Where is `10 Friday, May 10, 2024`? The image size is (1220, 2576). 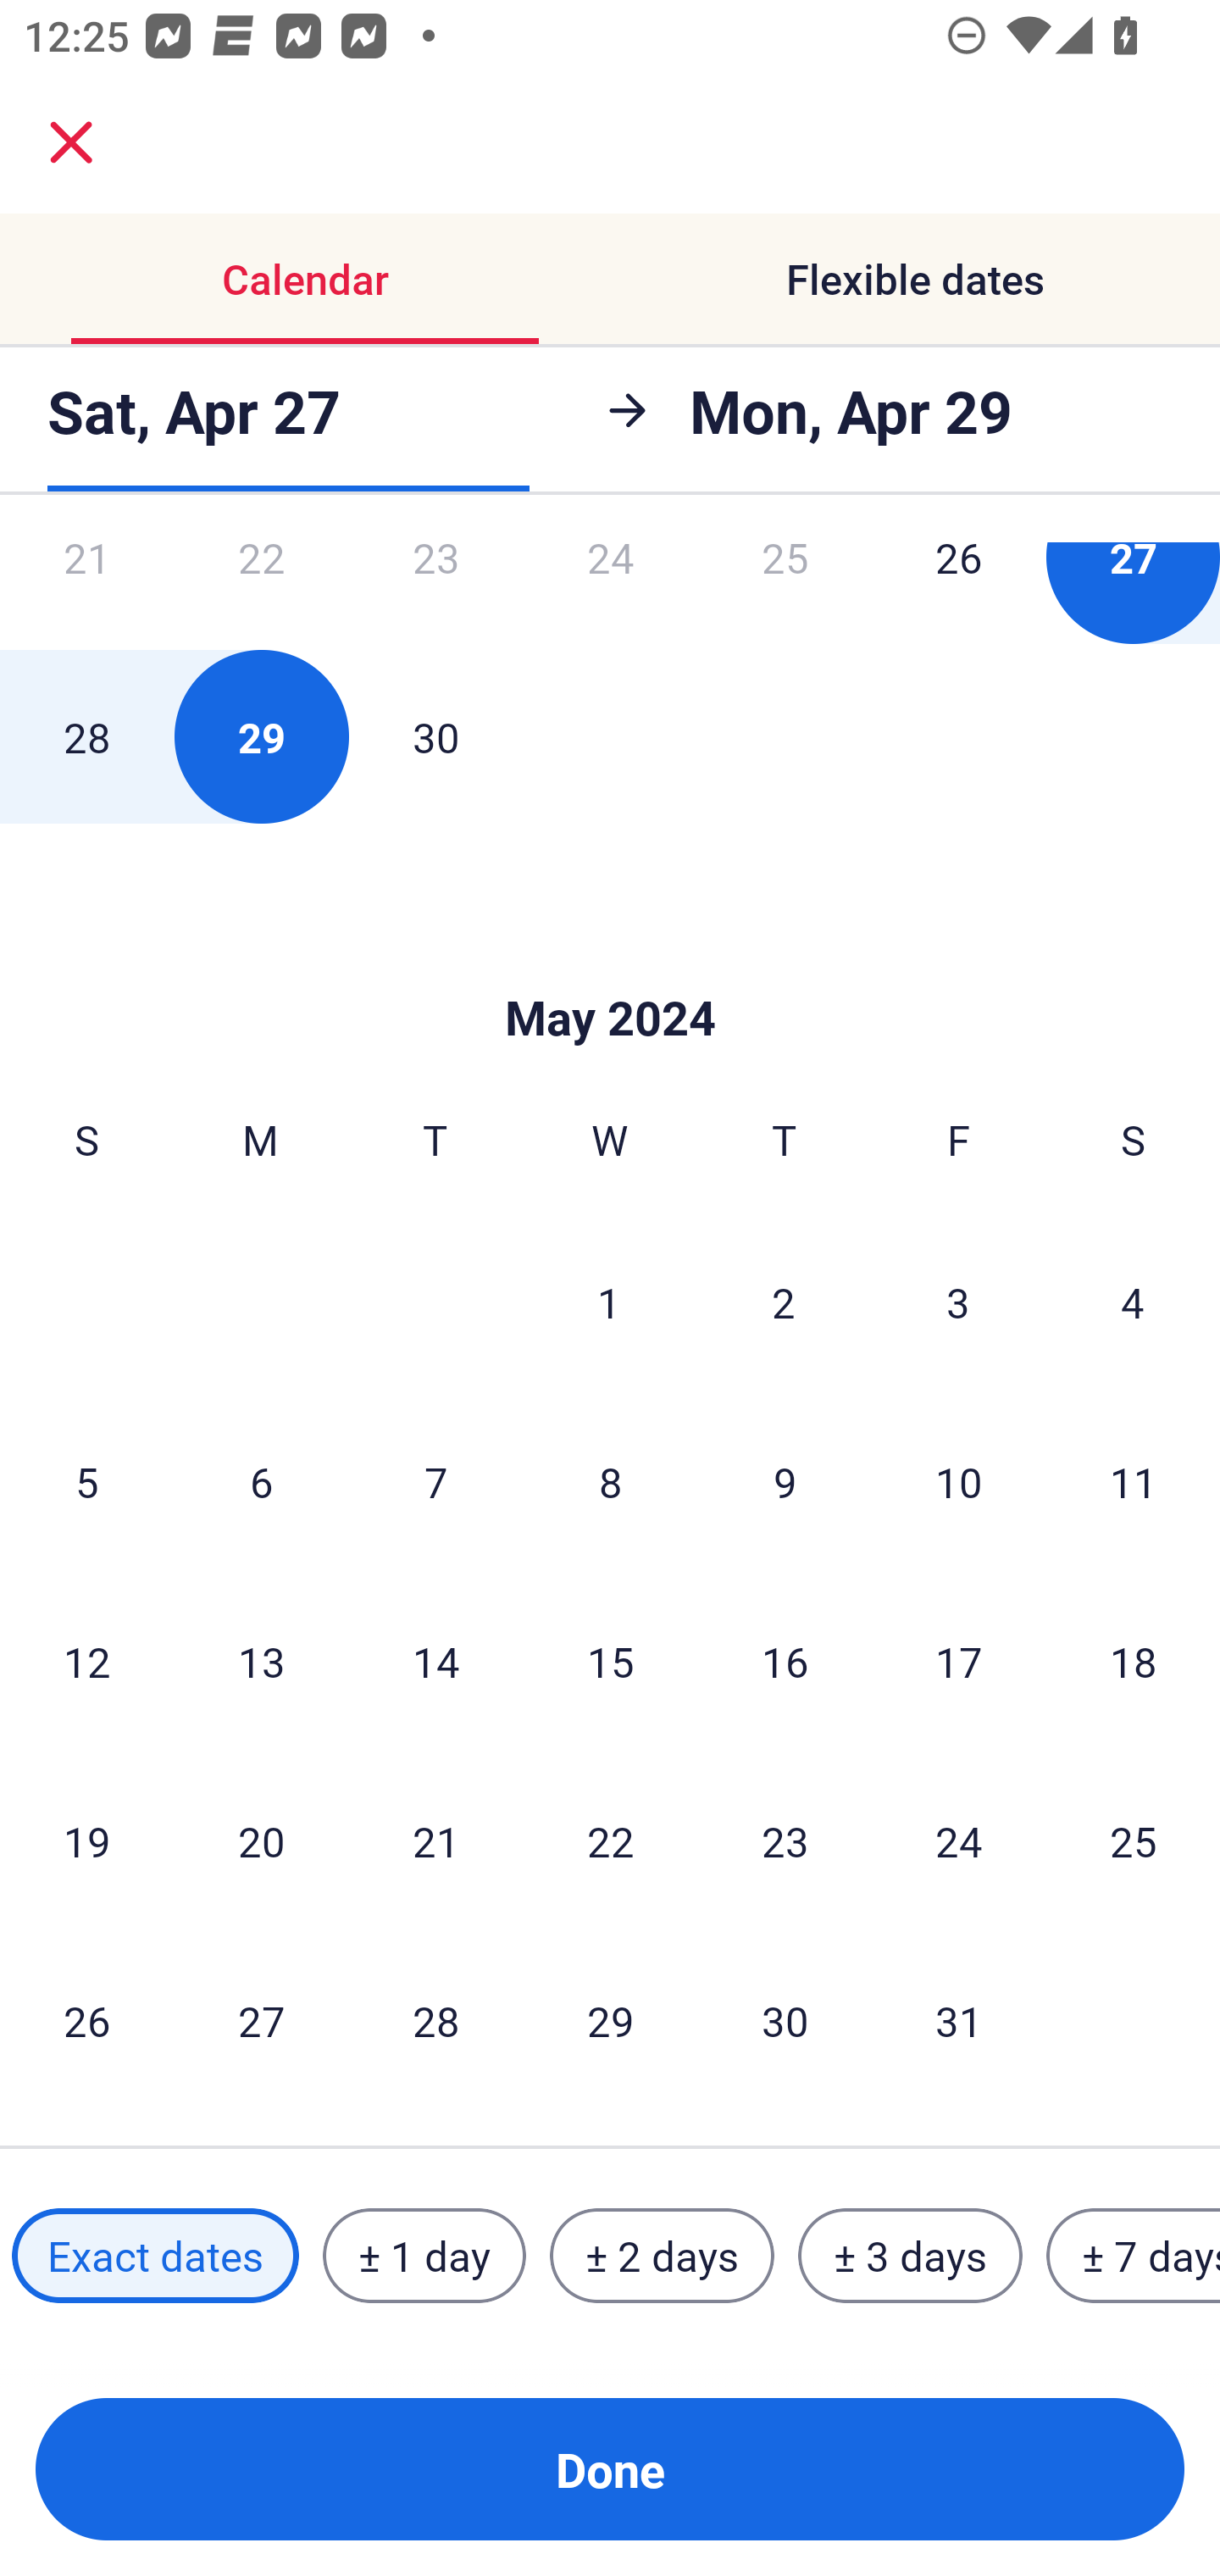 10 Friday, May 10, 2024 is located at coordinates (959, 1481).